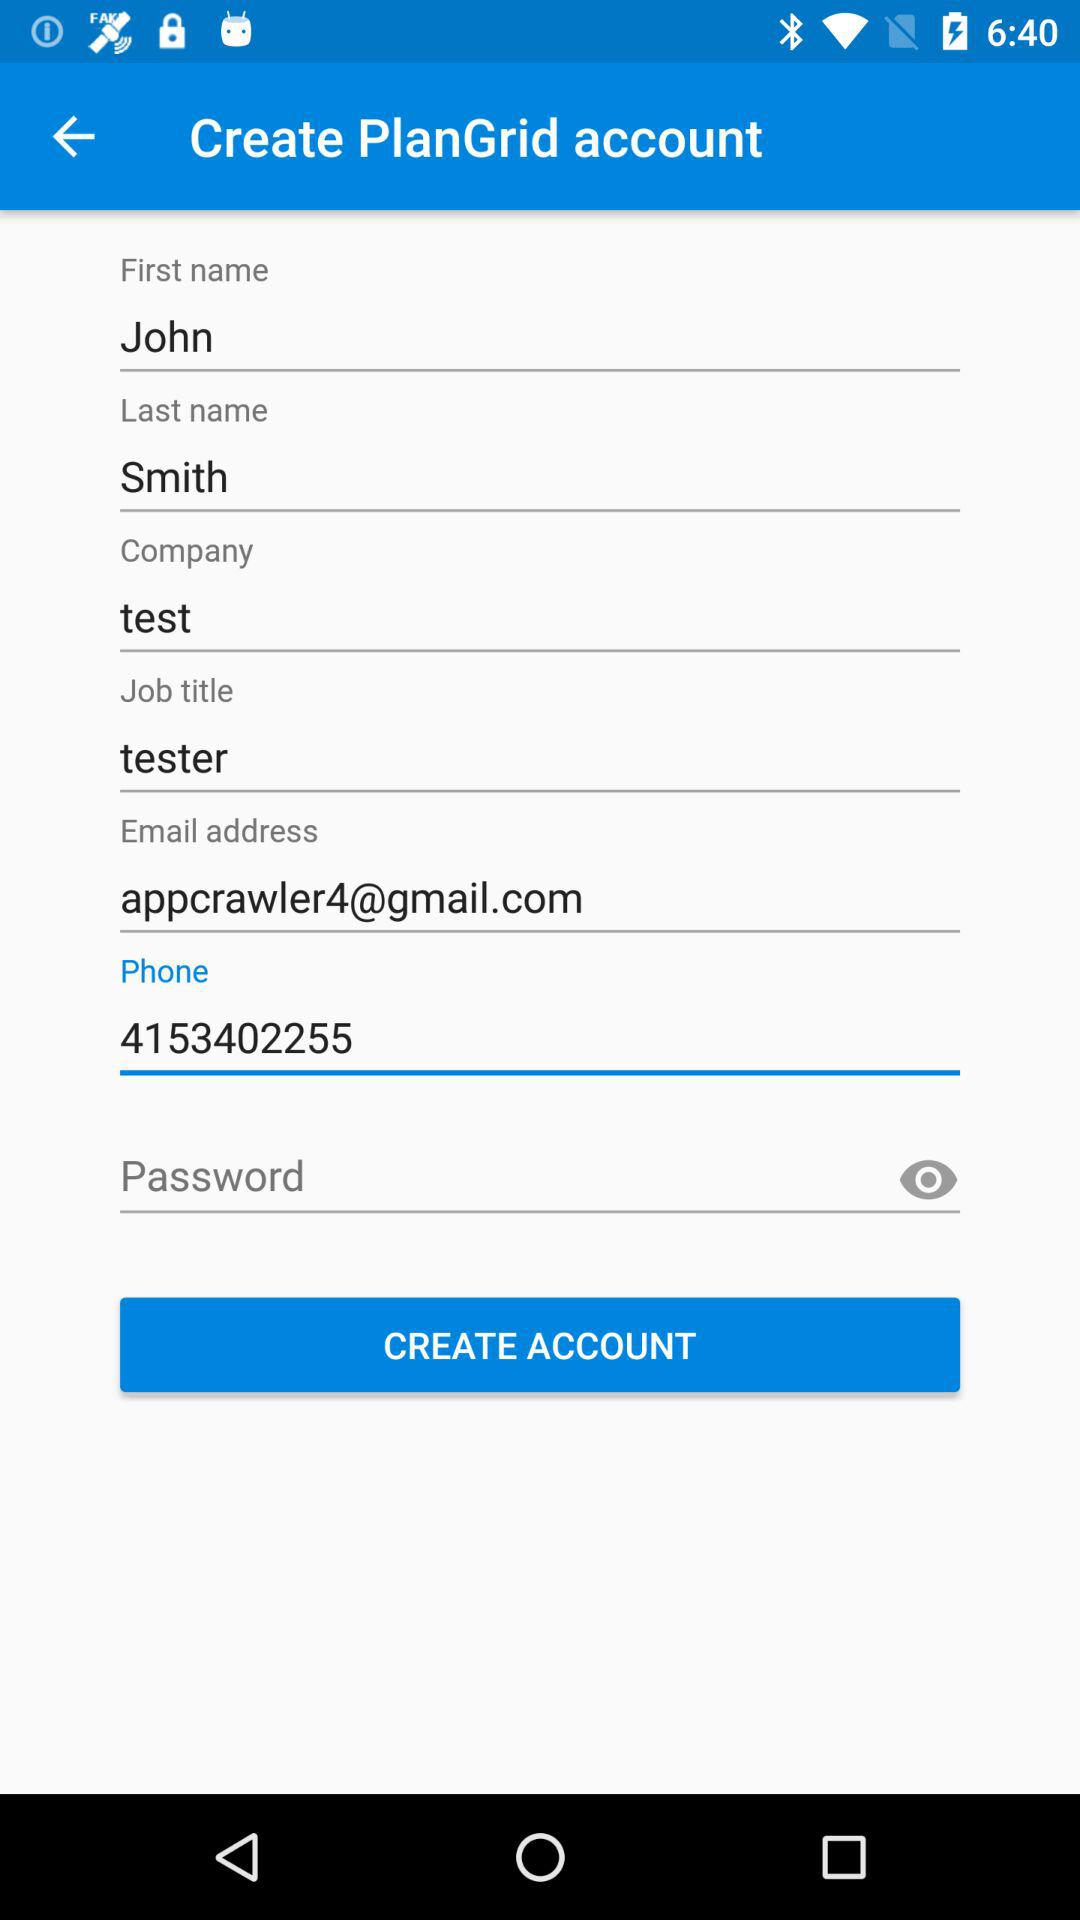 The height and width of the screenshot is (1920, 1080). What do you see at coordinates (540, 757) in the screenshot?
I see `swipe until the tester icon` at bounding box center [540, 757].